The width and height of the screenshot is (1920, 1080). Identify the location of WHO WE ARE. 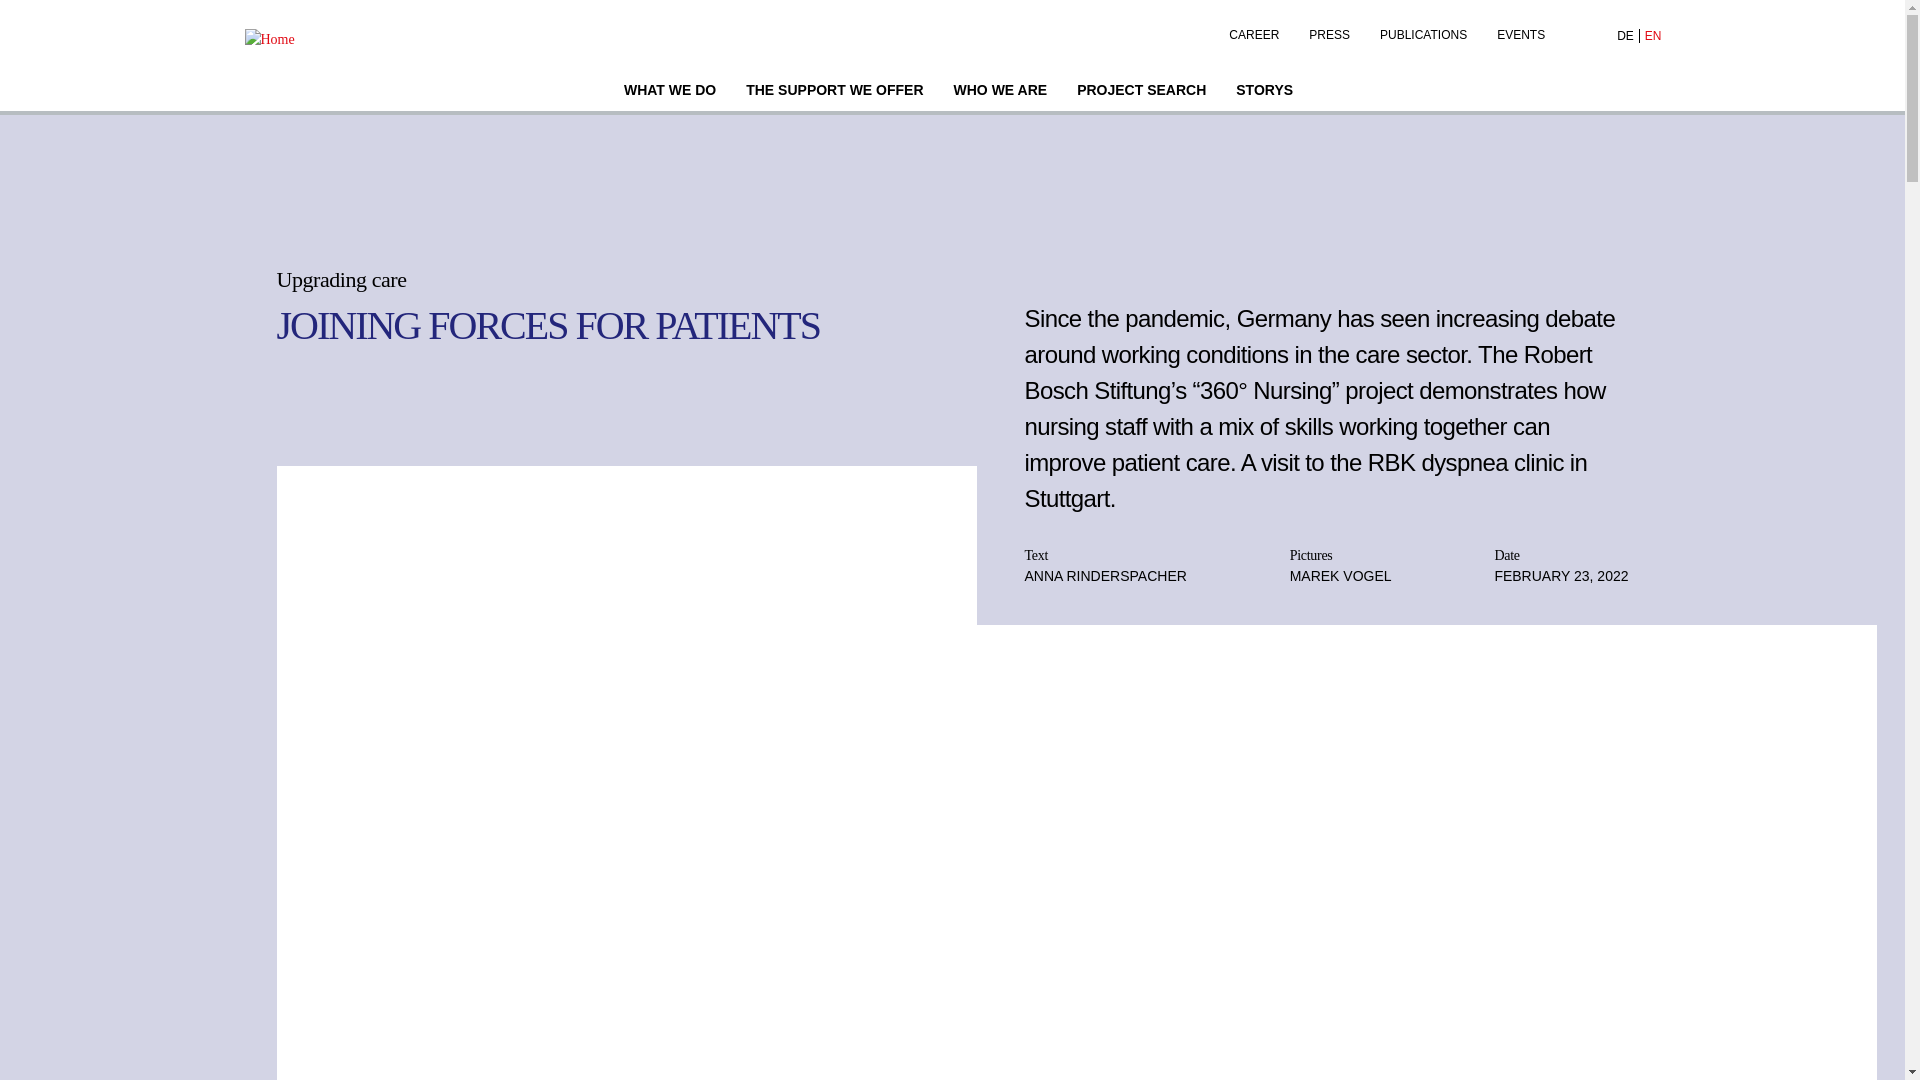
(1000, 92).